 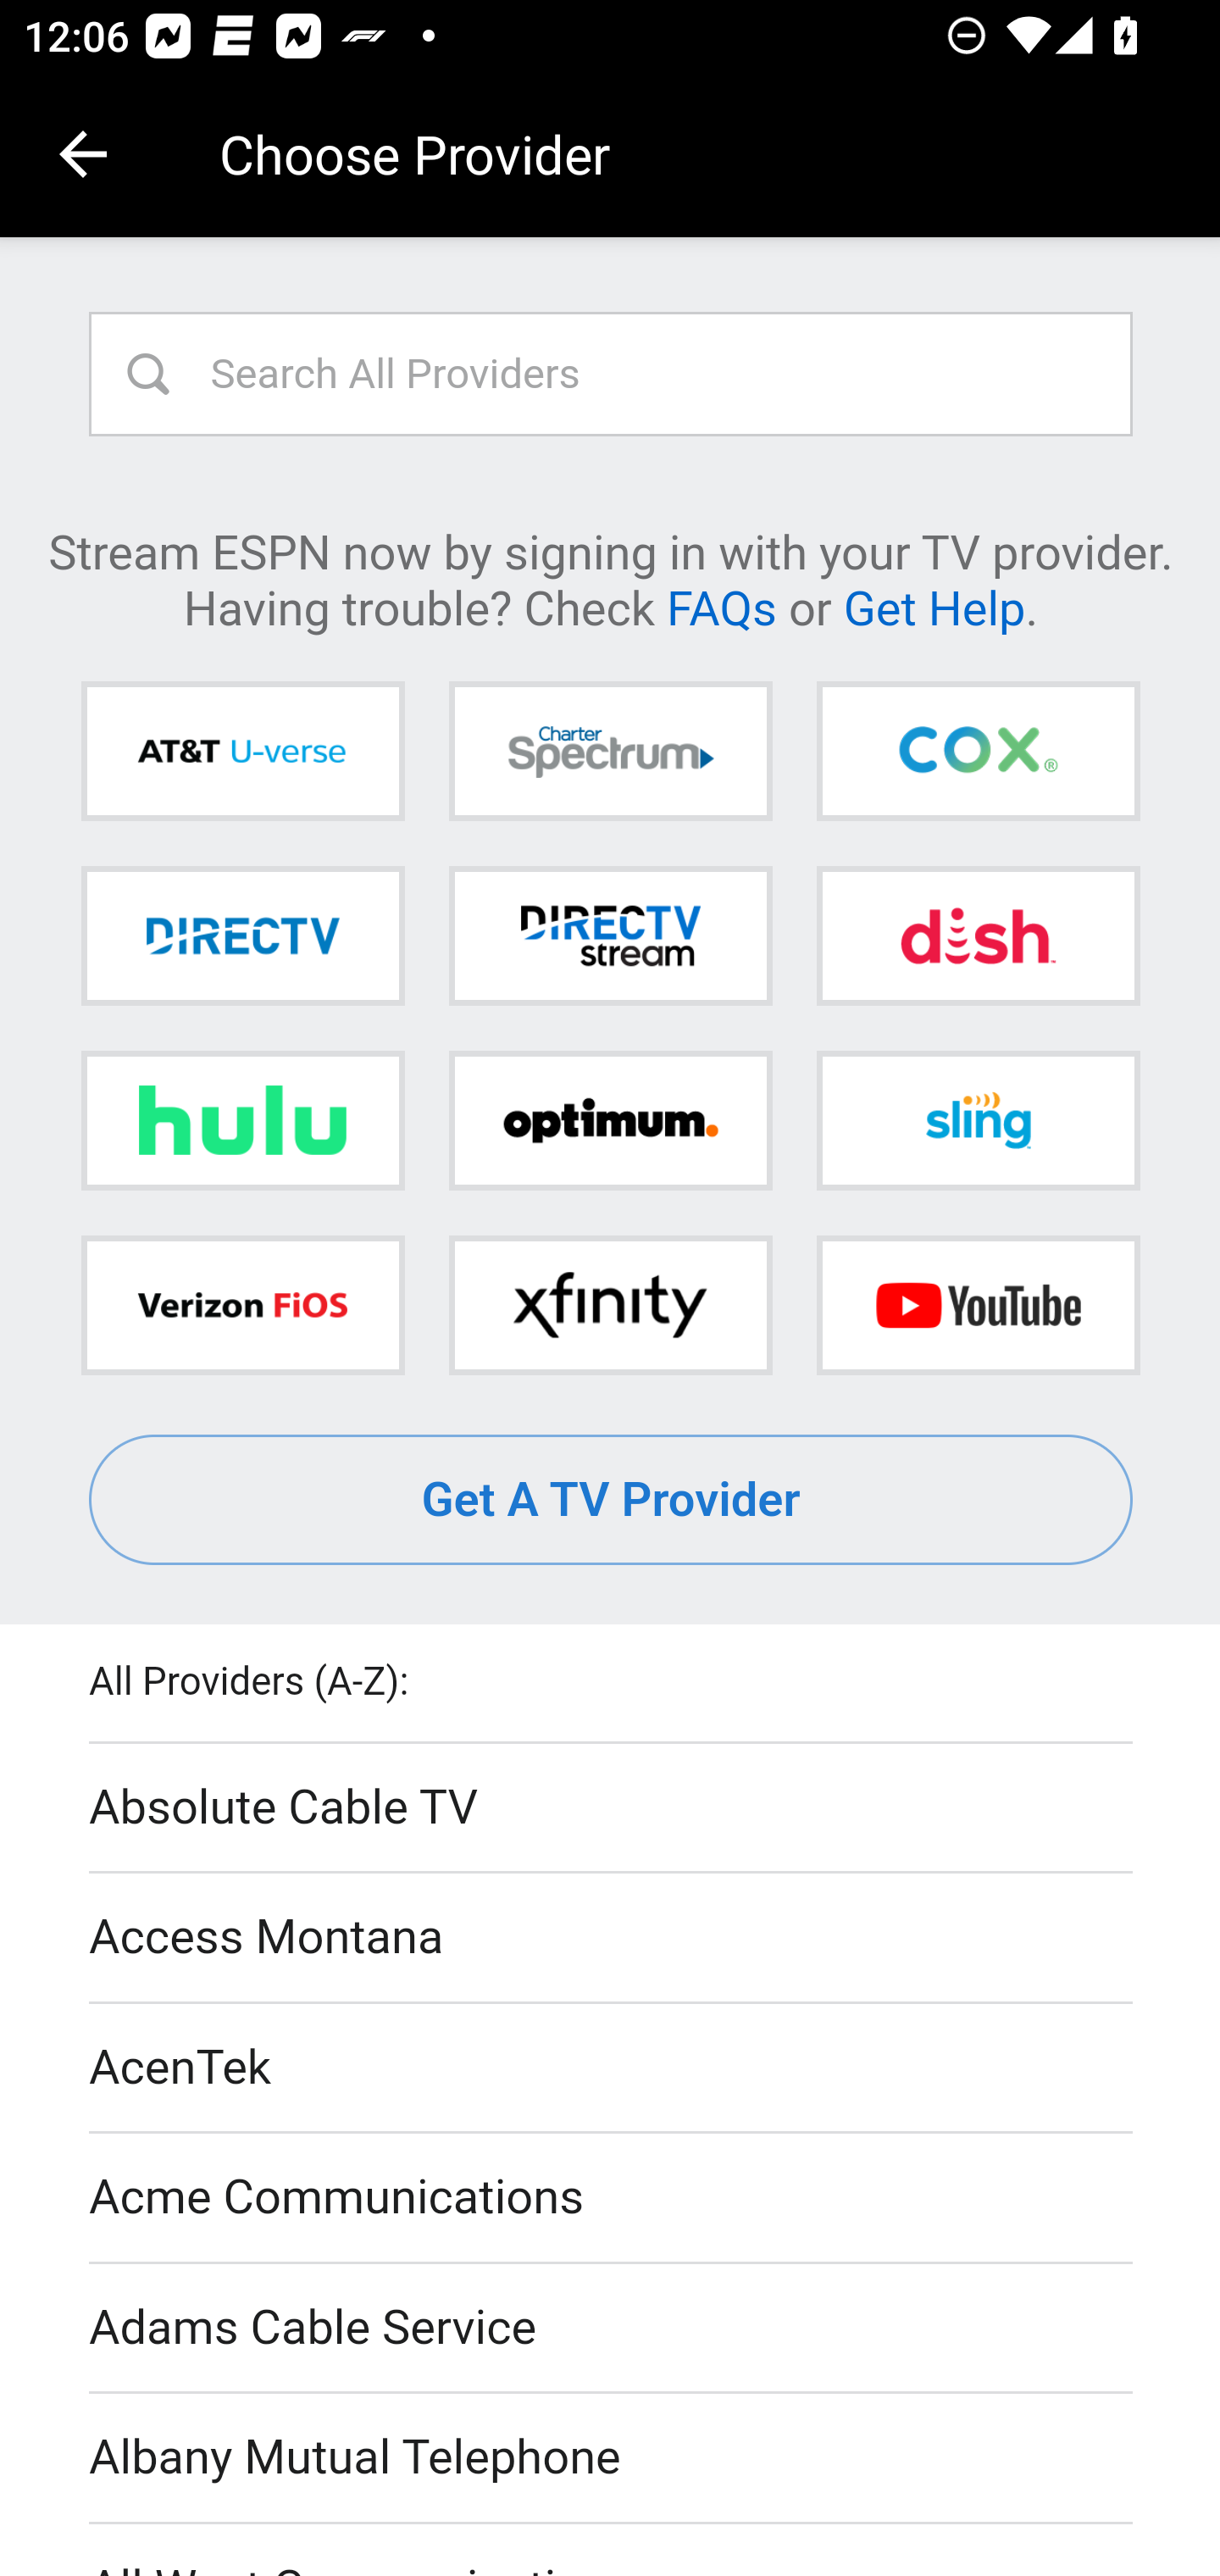 What do you see at coordinates (720, 606) in the screenshot?
I see `FAQs` at bounding box center [720, 606].